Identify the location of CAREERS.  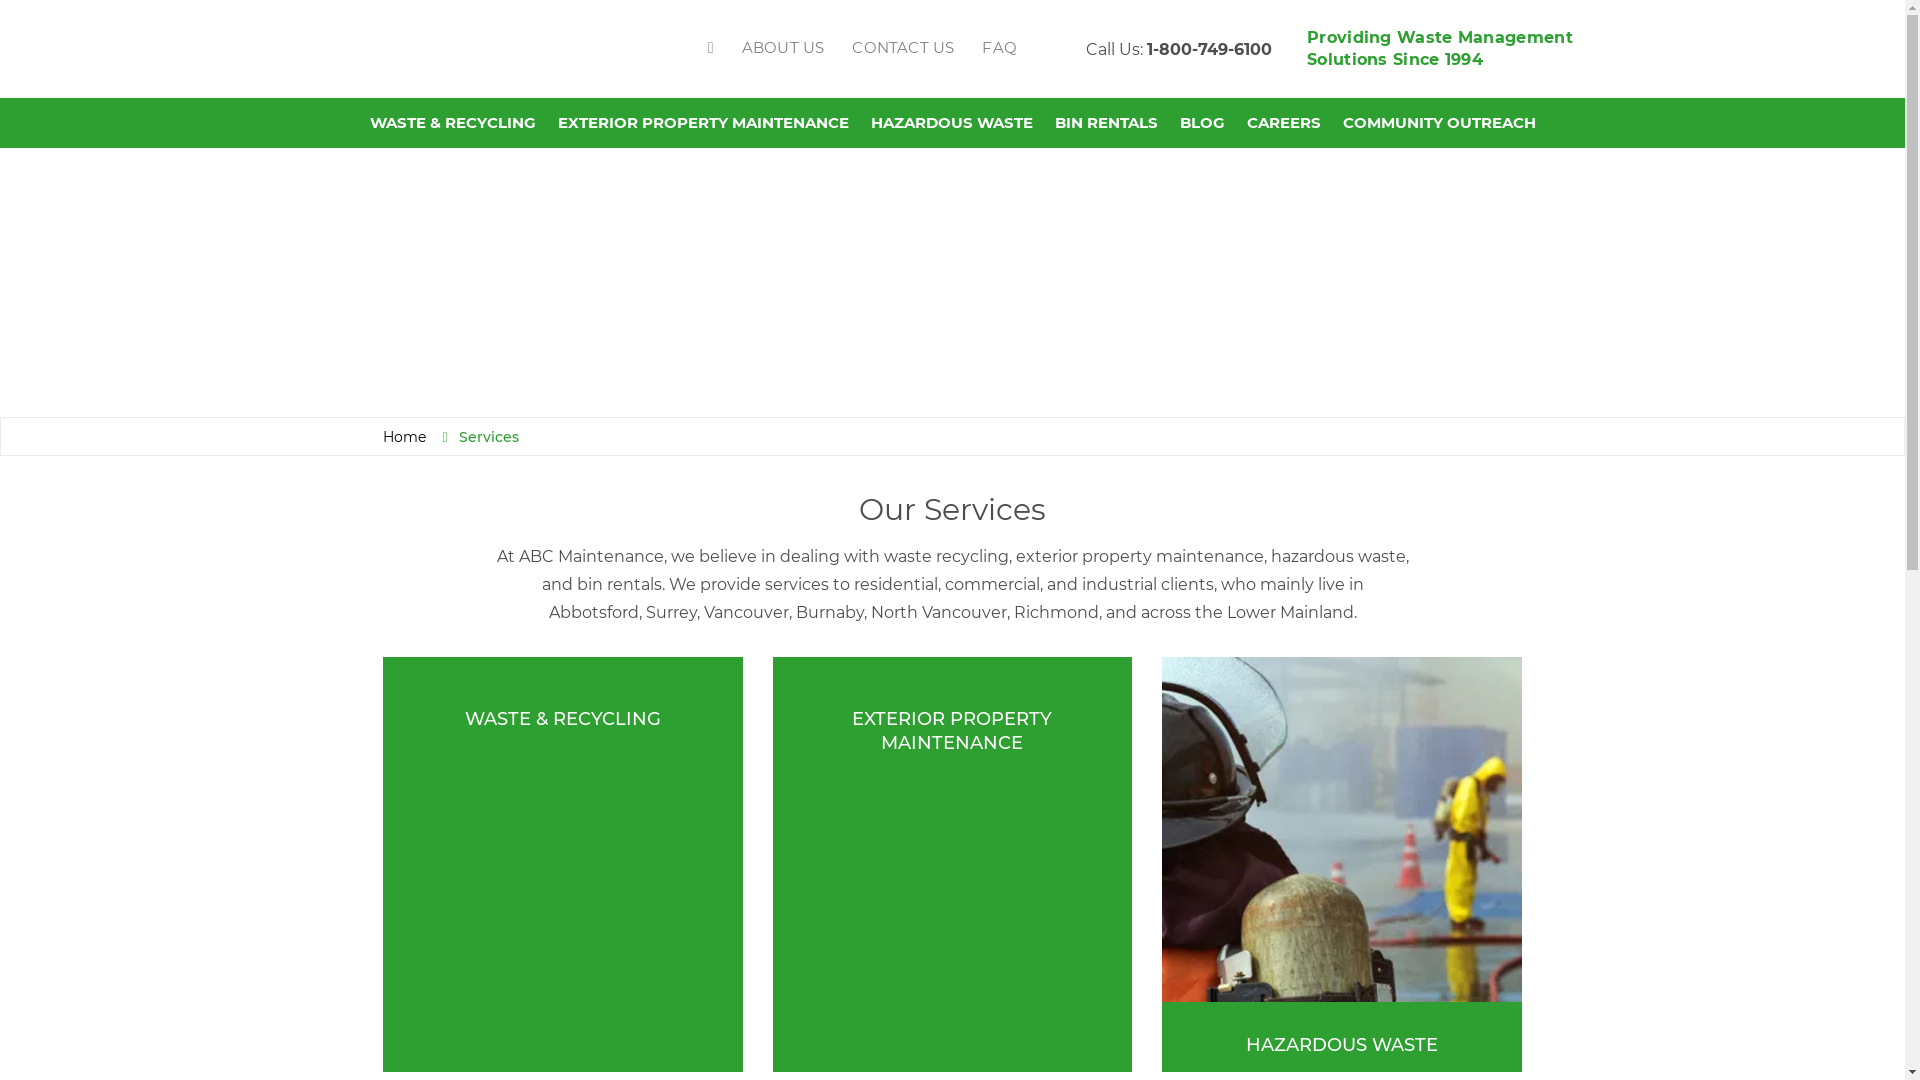
(1283, 123).